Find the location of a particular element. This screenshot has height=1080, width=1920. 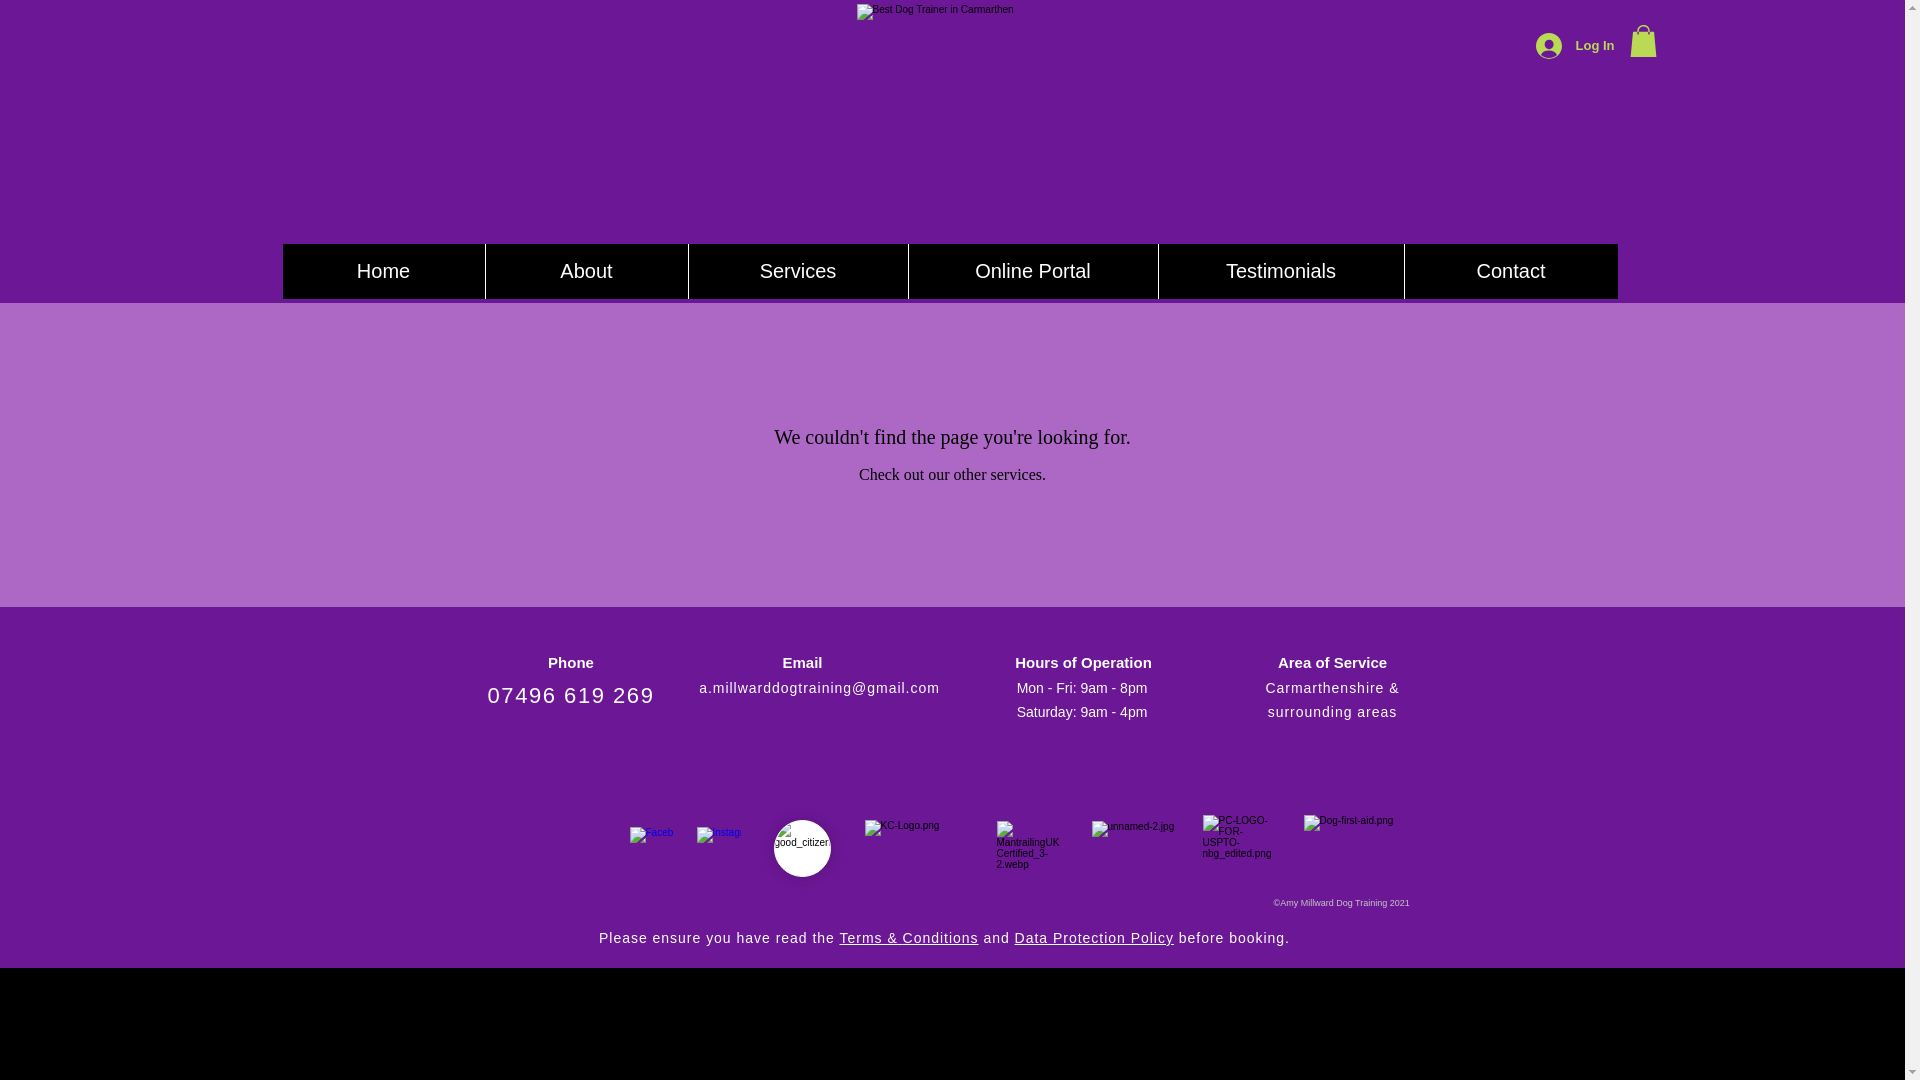

Online Portal is located at coordinates (1032, 272).